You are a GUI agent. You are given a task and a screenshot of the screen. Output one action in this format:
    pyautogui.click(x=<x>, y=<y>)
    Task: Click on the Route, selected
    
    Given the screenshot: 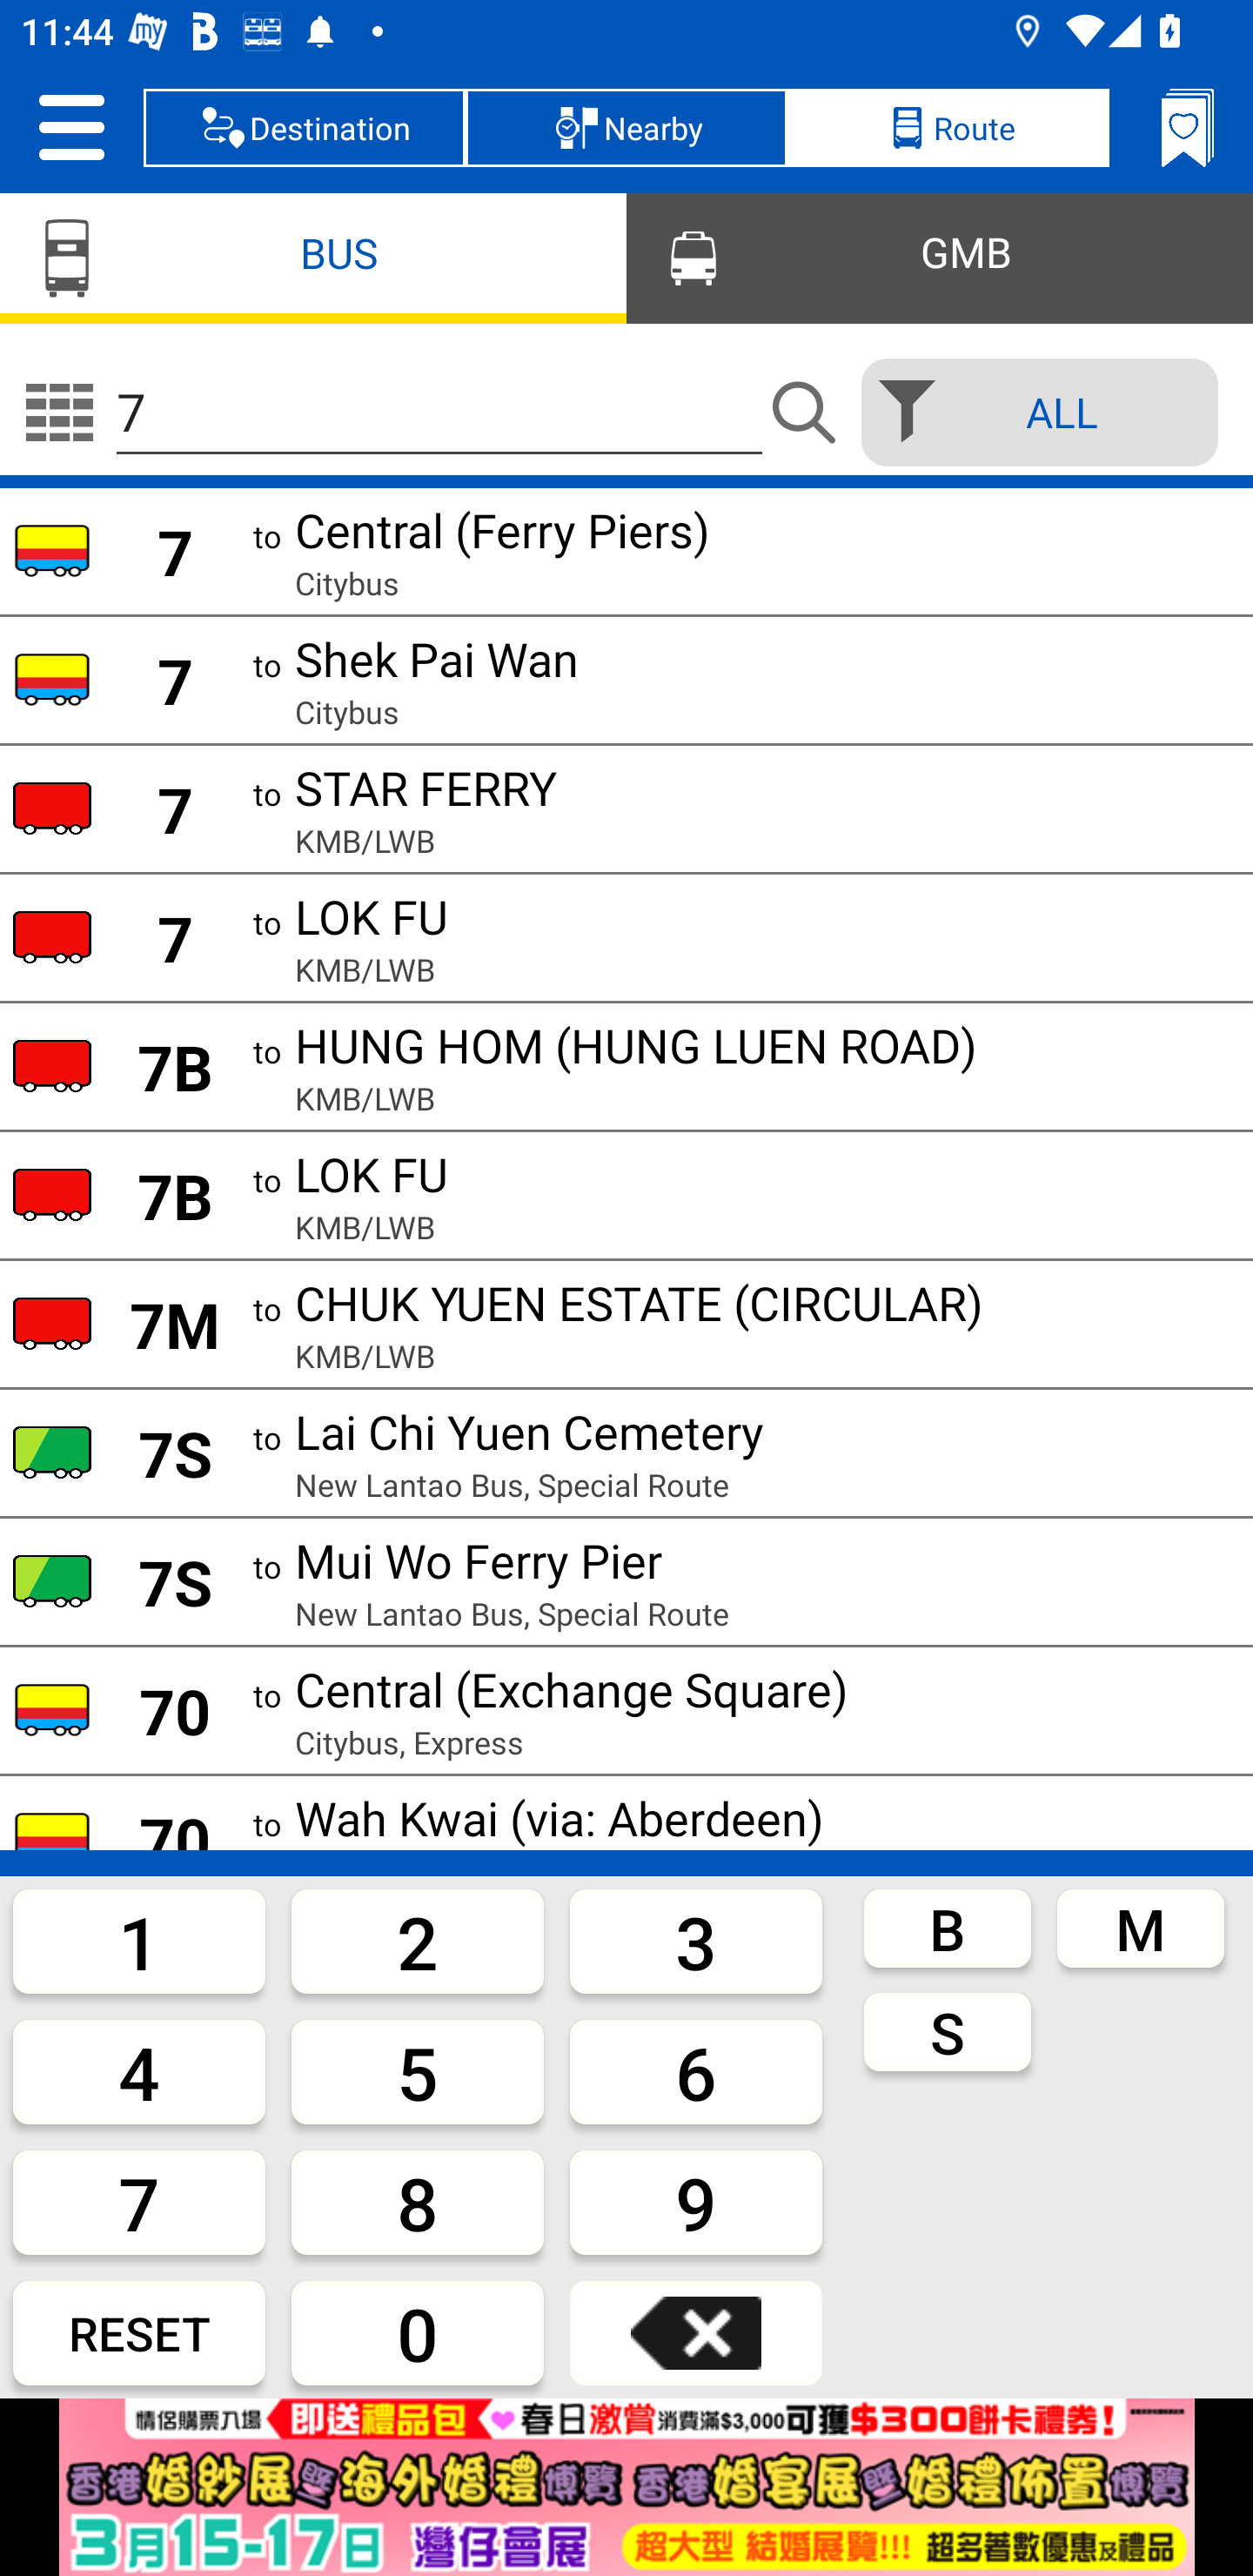 What is the action you would take?
    pyautogui.click(x=948, y=127)
    